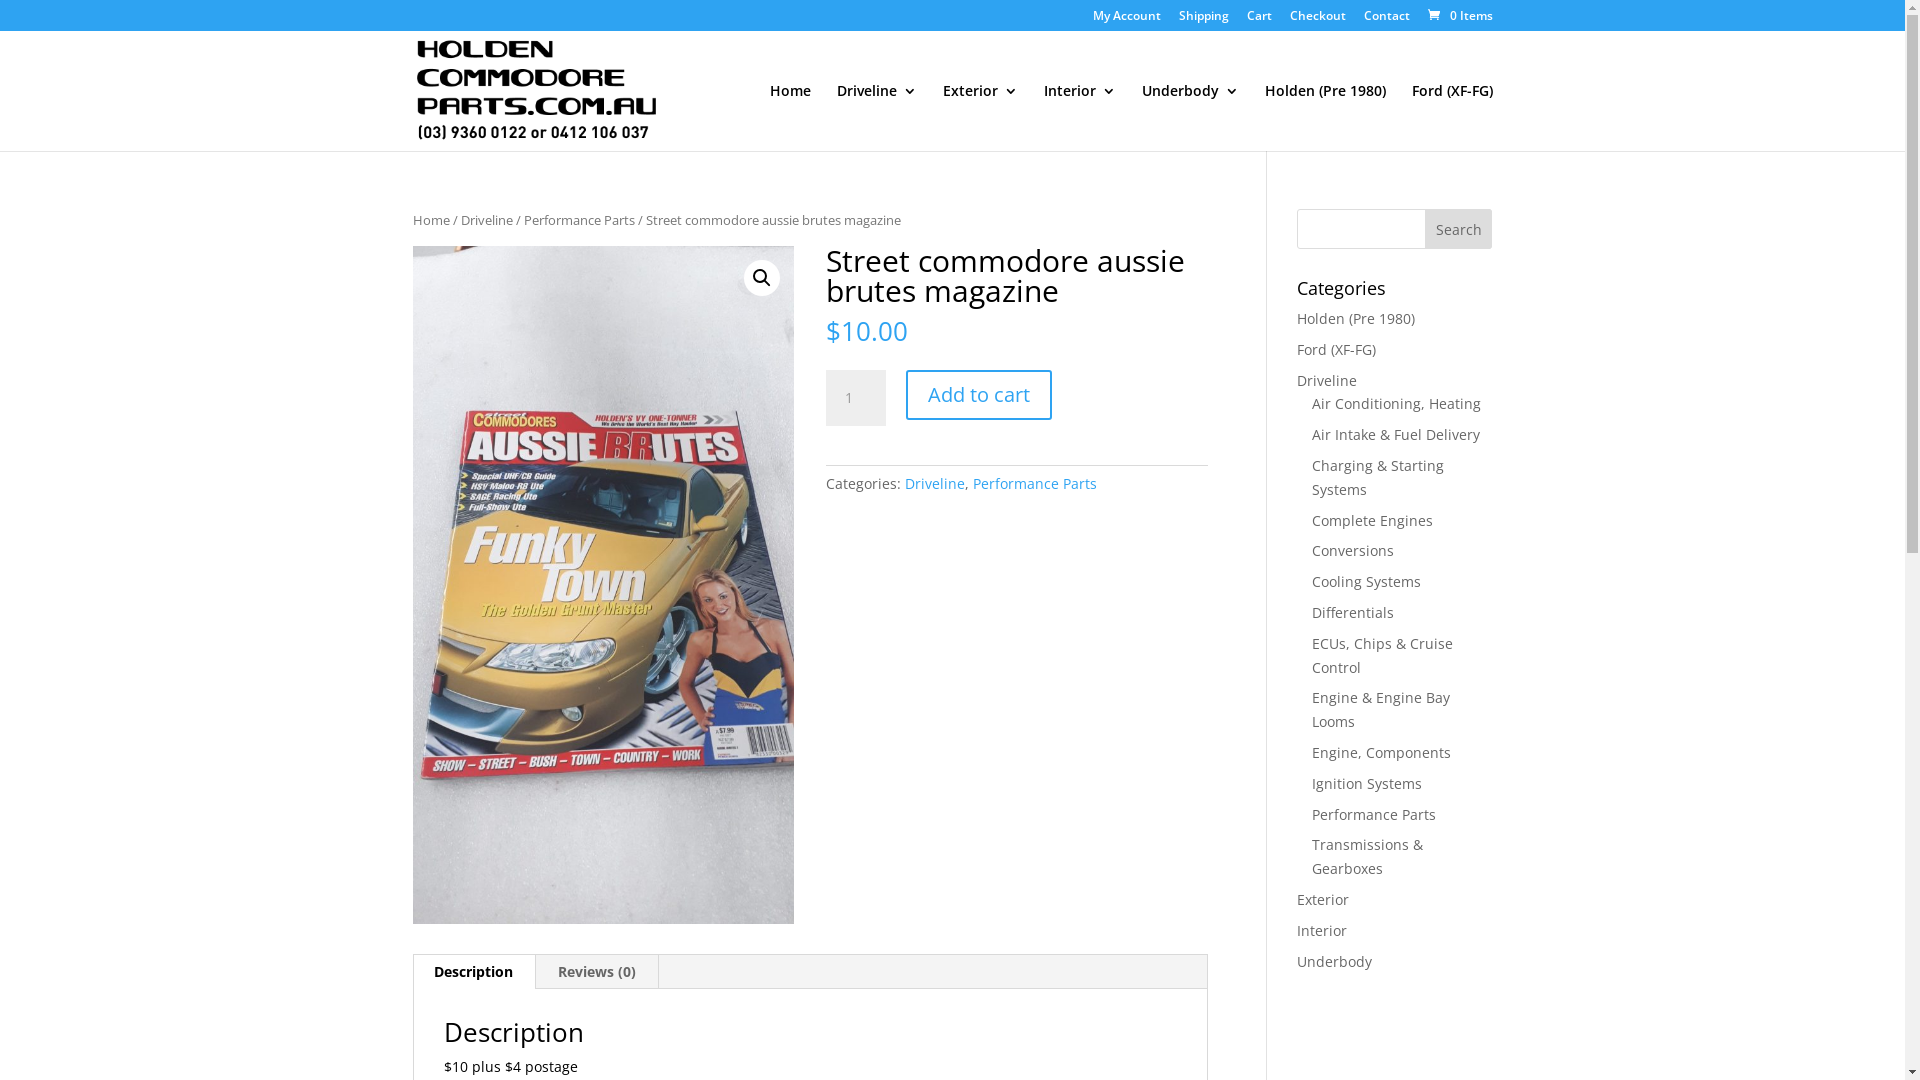 The width and height of the screenshot is (1920, 1080). What do you see at coordinates (580, 220) in the screenshot?
I see `Performance Parts` at bounding box center [580, 220].